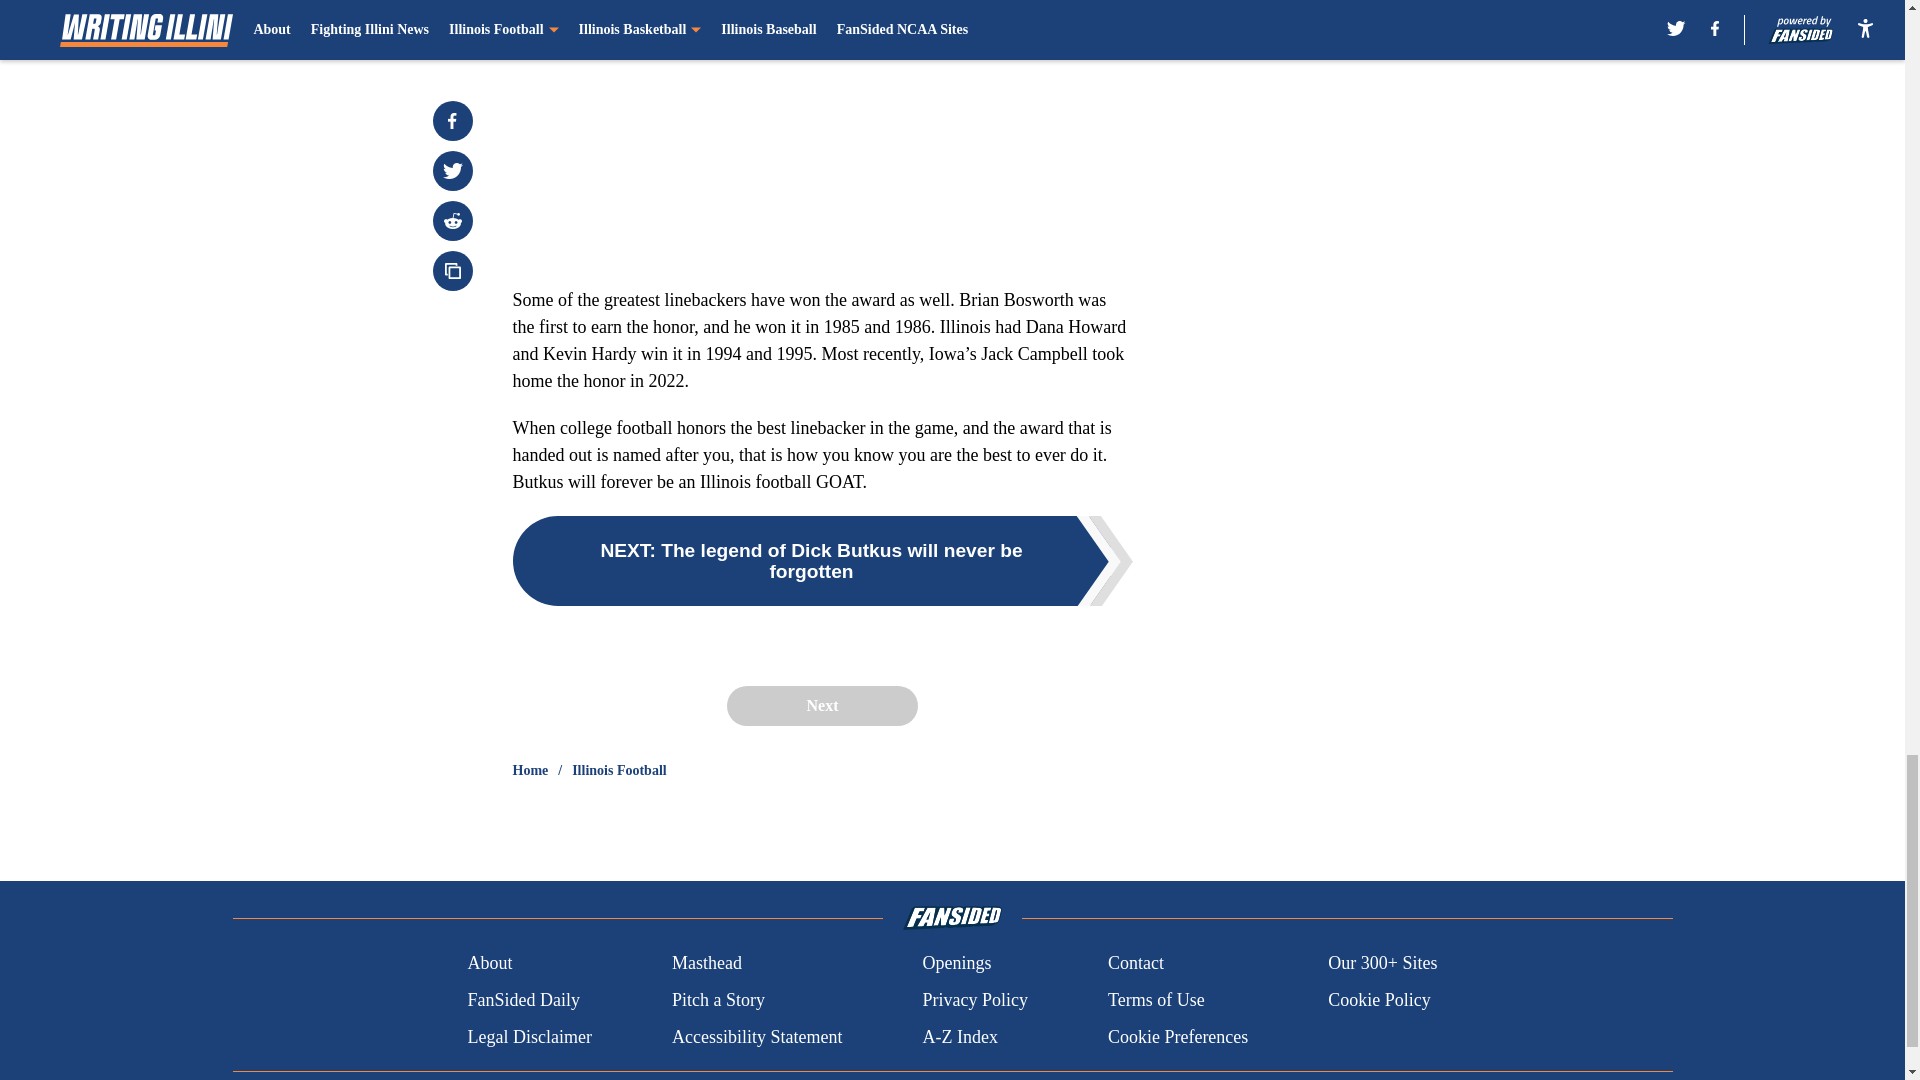  What do you see at coordinates (956, 964) in the screenshot?
I see `Openings` at bounding box center [956, 964].